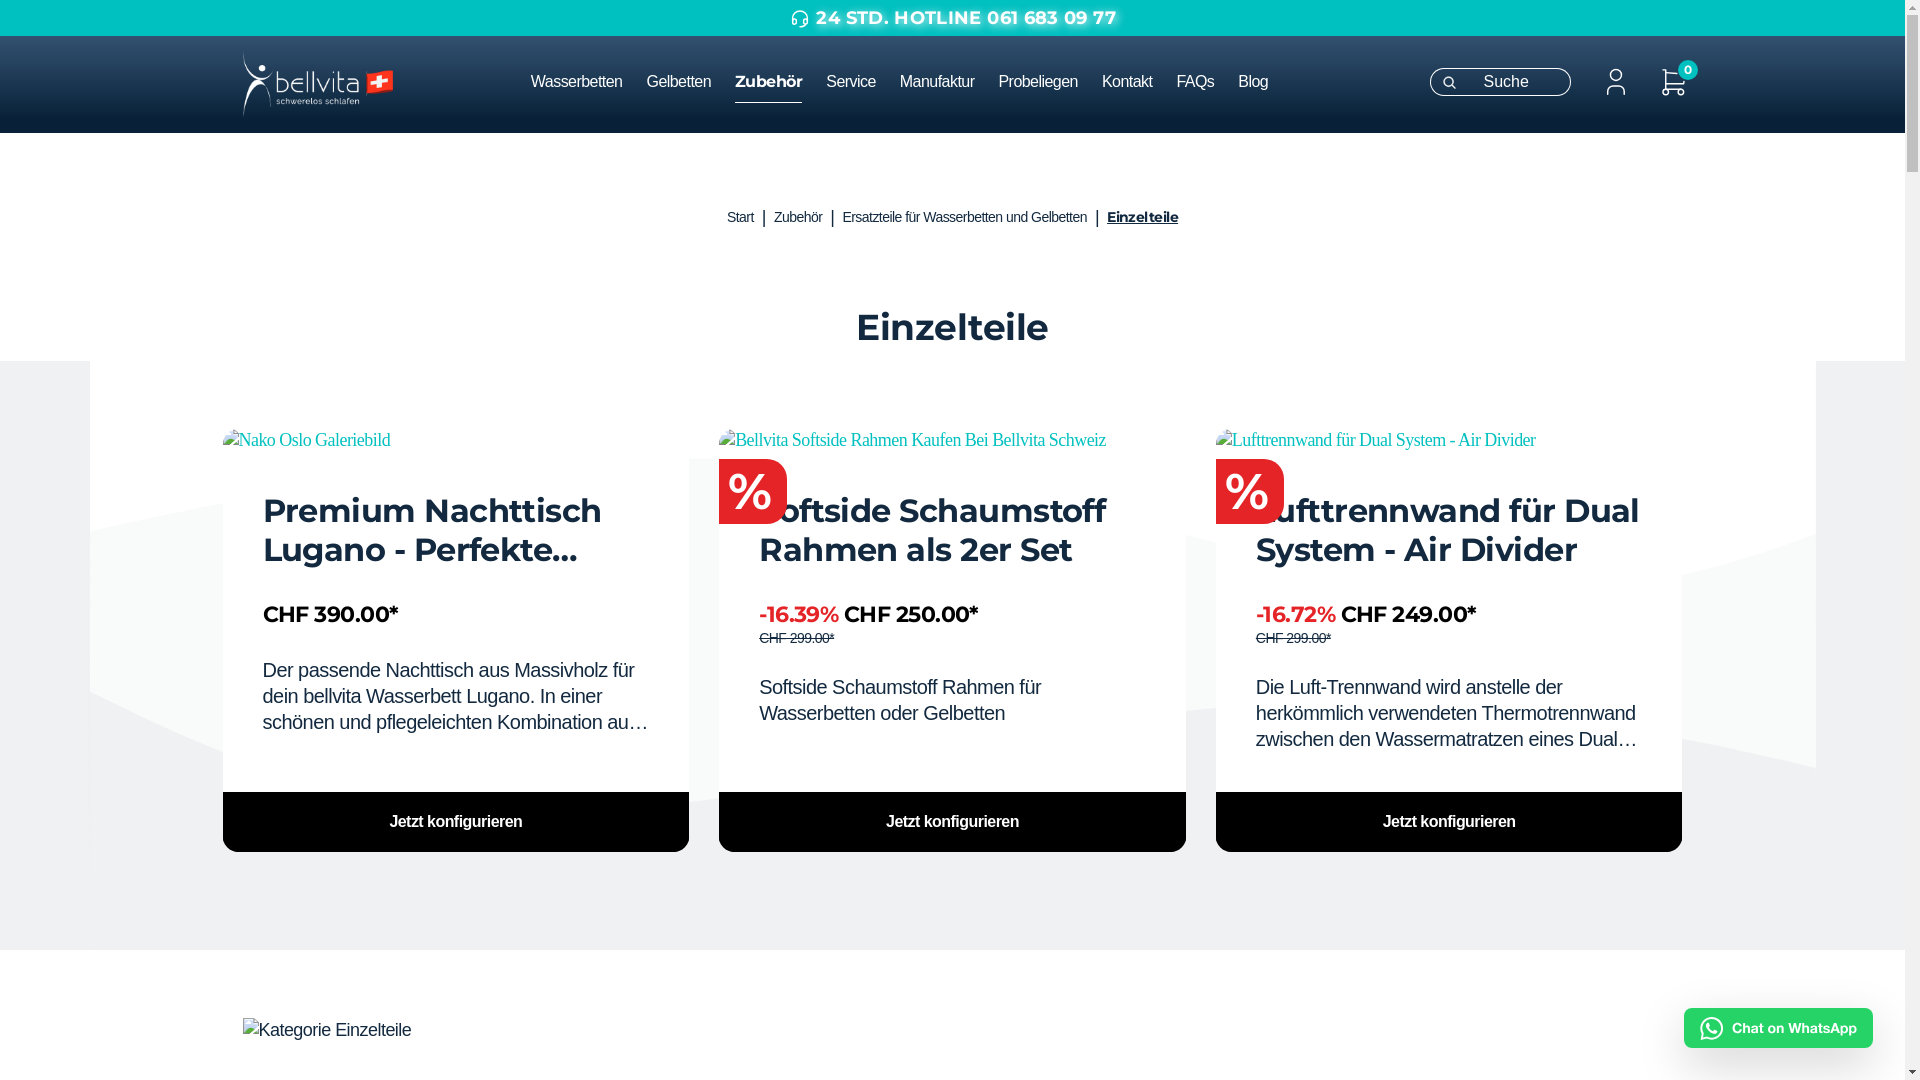 The width and height of the screenshot is (1920, 1080). Describe the element at coordinates (317, 82) in the screenshot. I see `Zur Startseite wechseln` at that location.